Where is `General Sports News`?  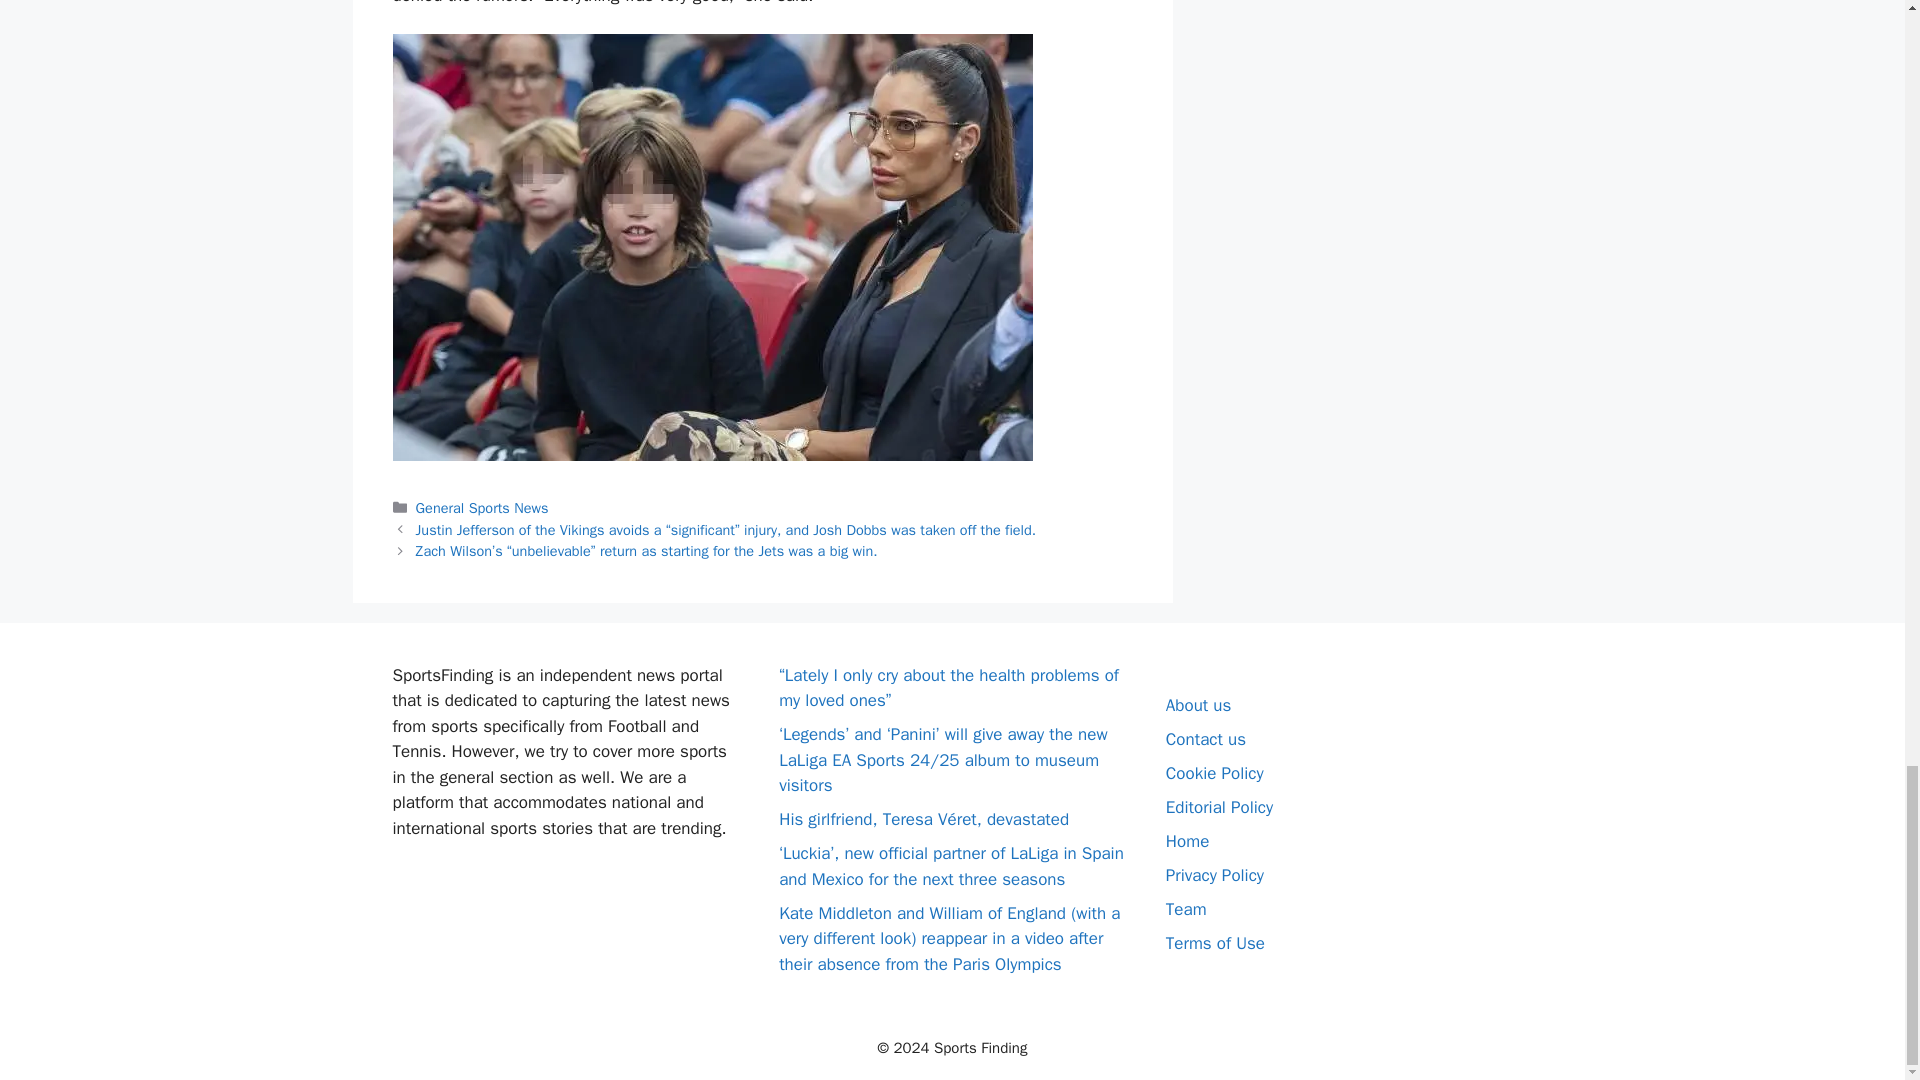 General Sports News is located at coordinates (482, 508).